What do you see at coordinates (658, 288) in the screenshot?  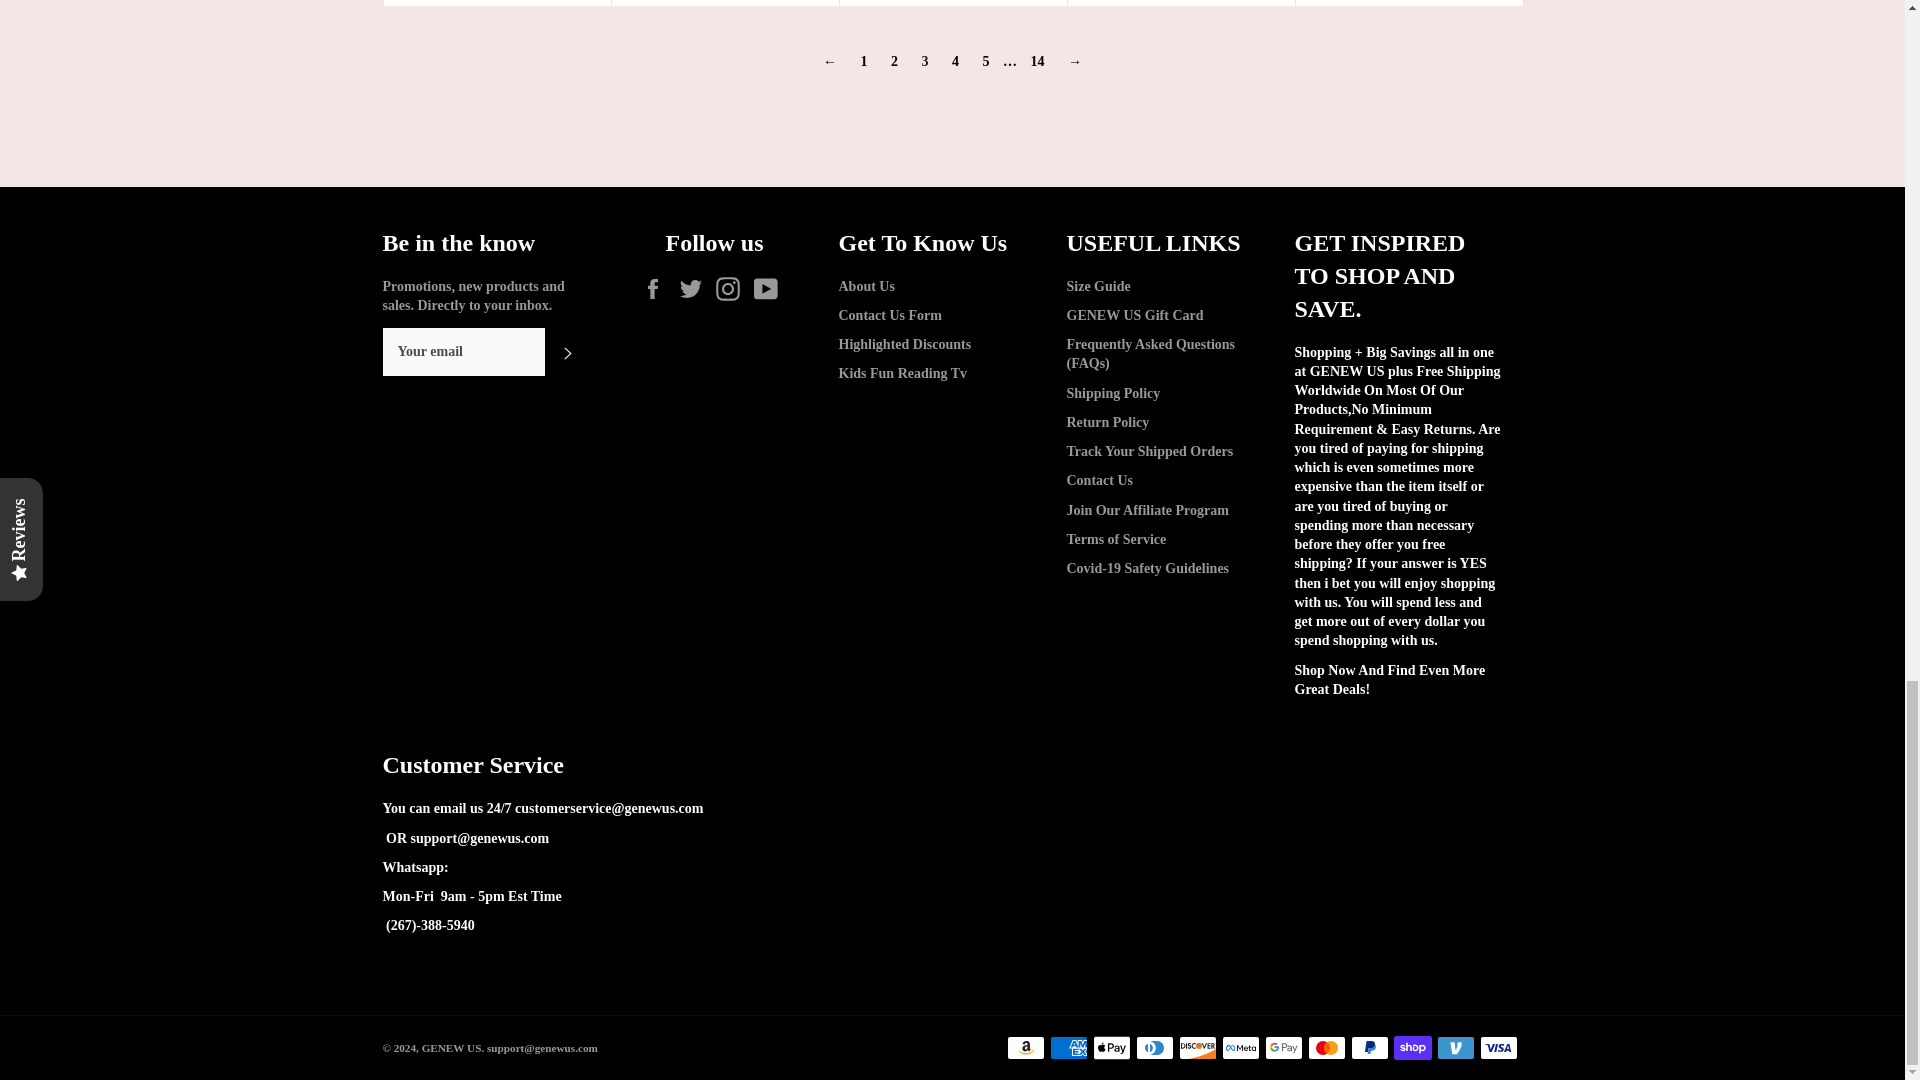 I see `GENEW US on Facebook` at bounding box center [658, 288].